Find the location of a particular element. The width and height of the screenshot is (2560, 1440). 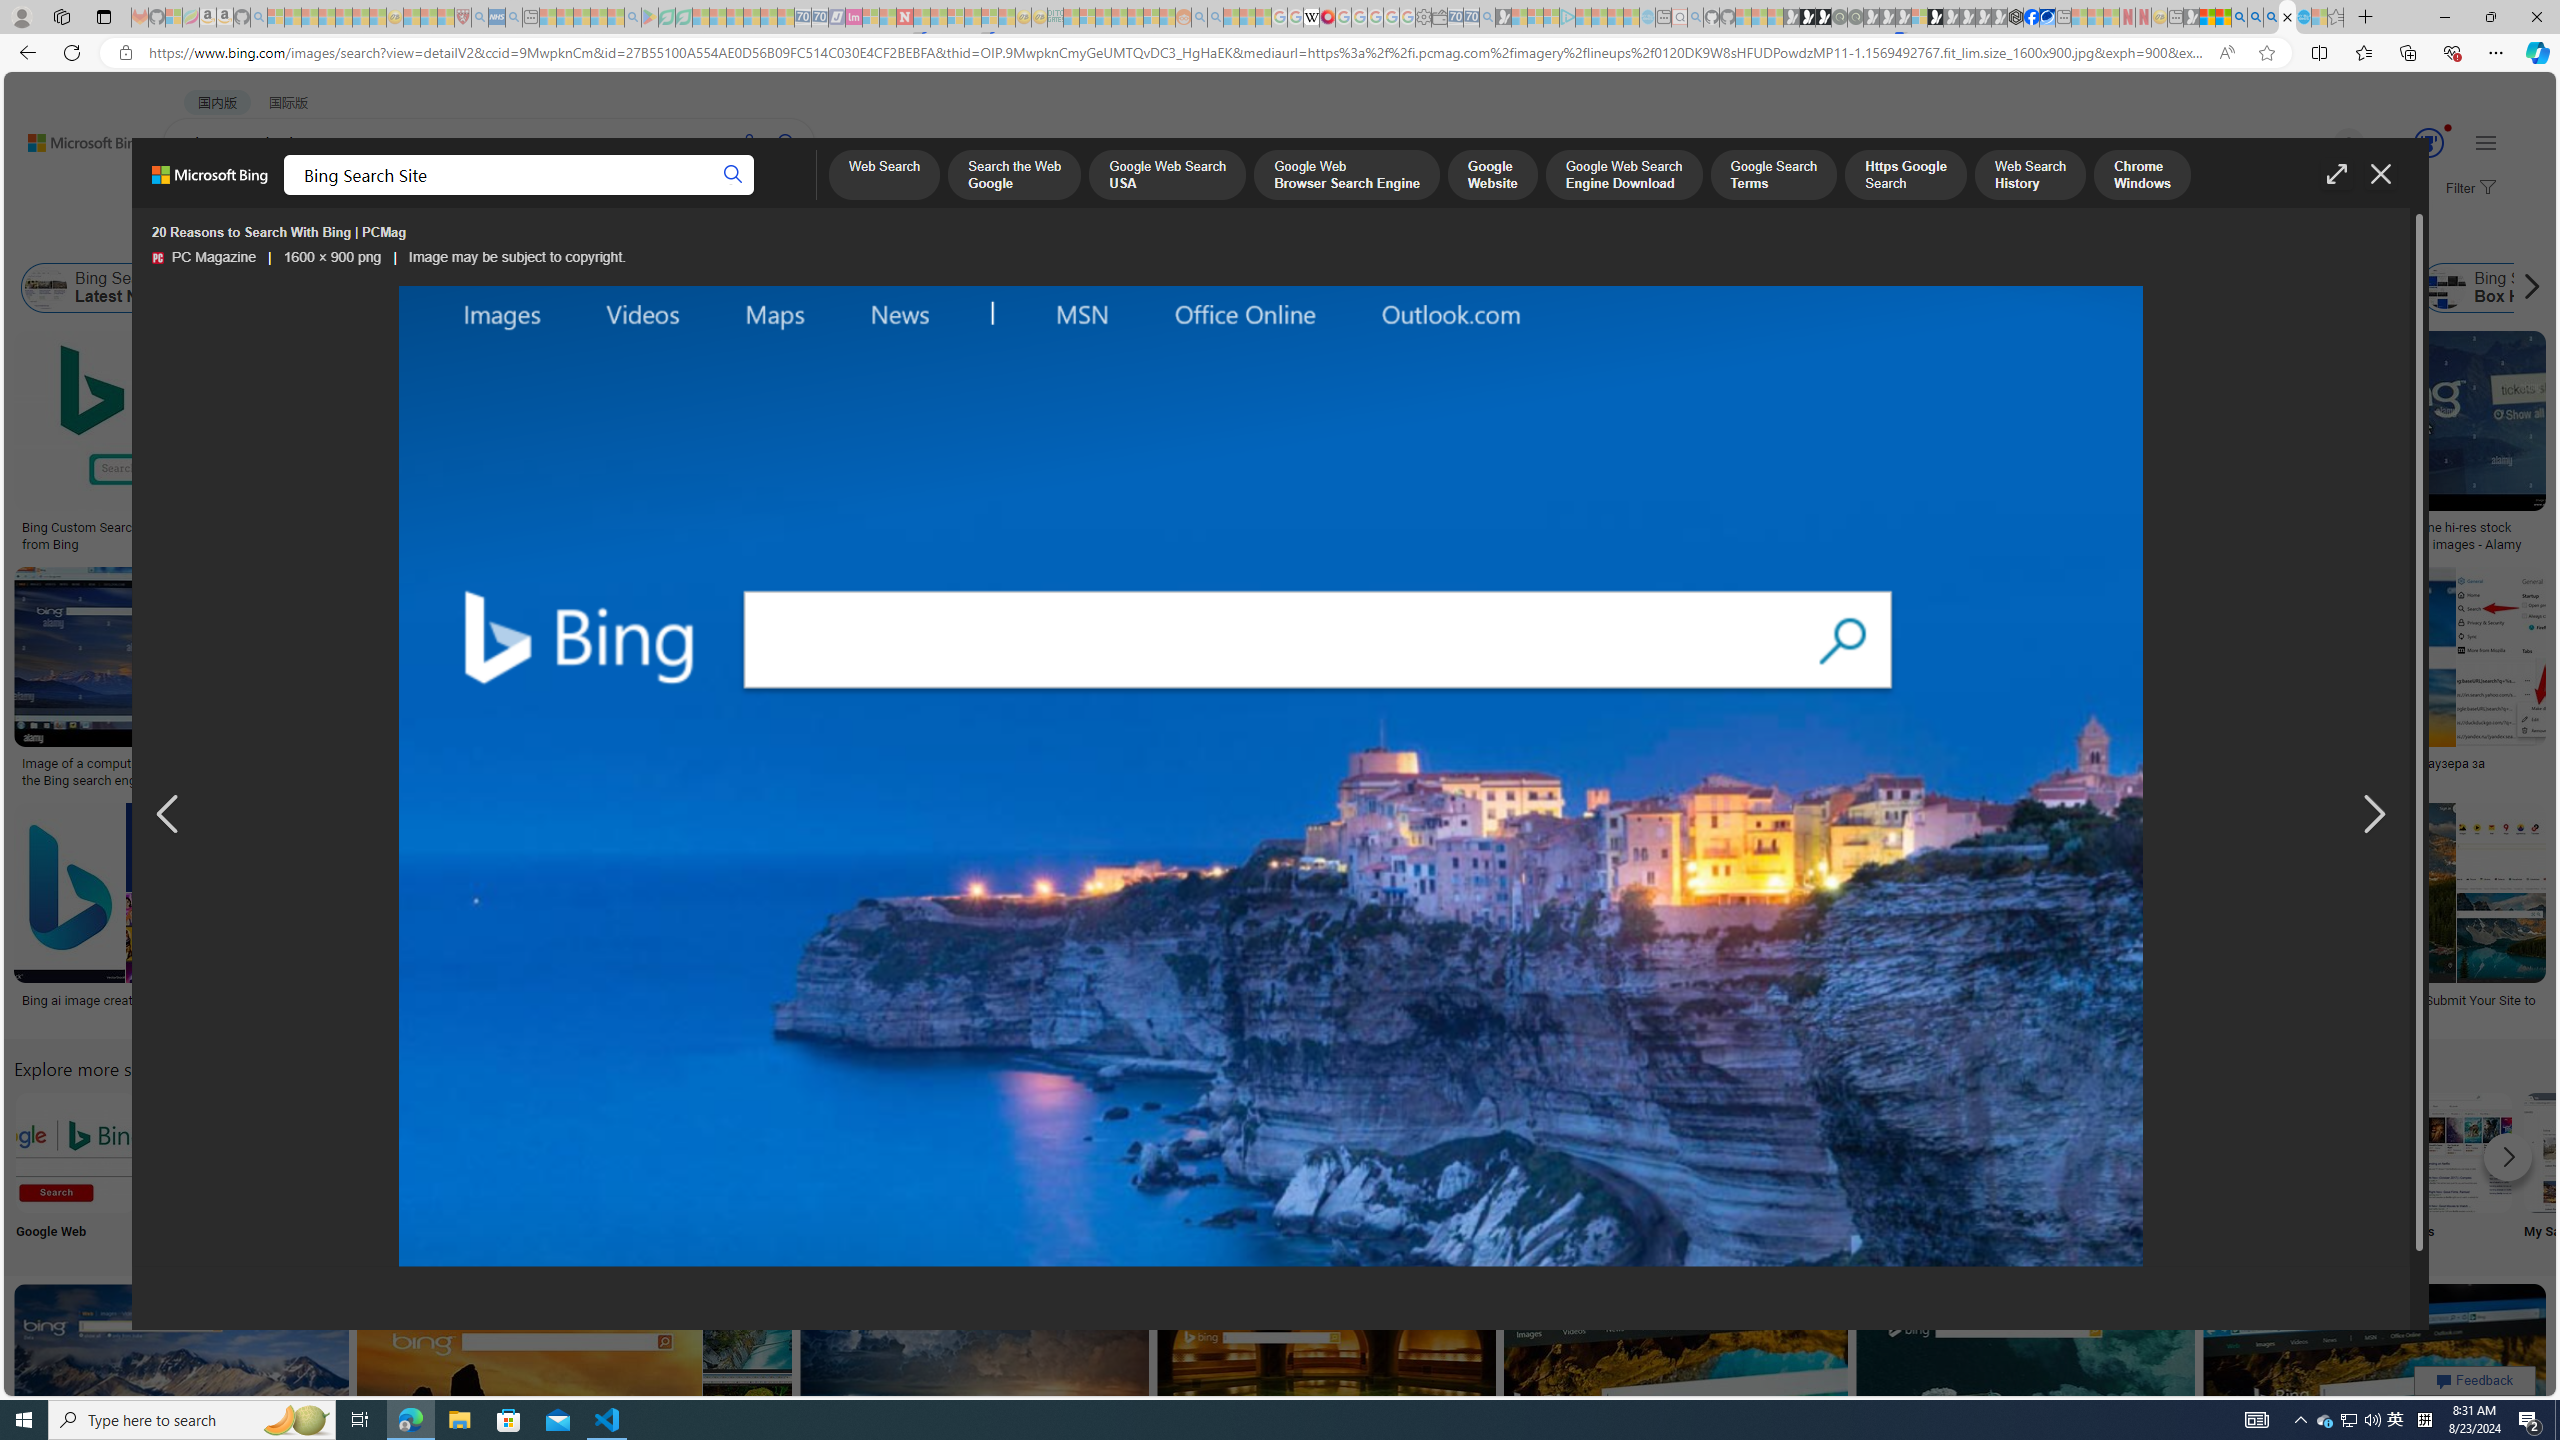

Bing Search Results Results is located at coordinates (1132, 1170).